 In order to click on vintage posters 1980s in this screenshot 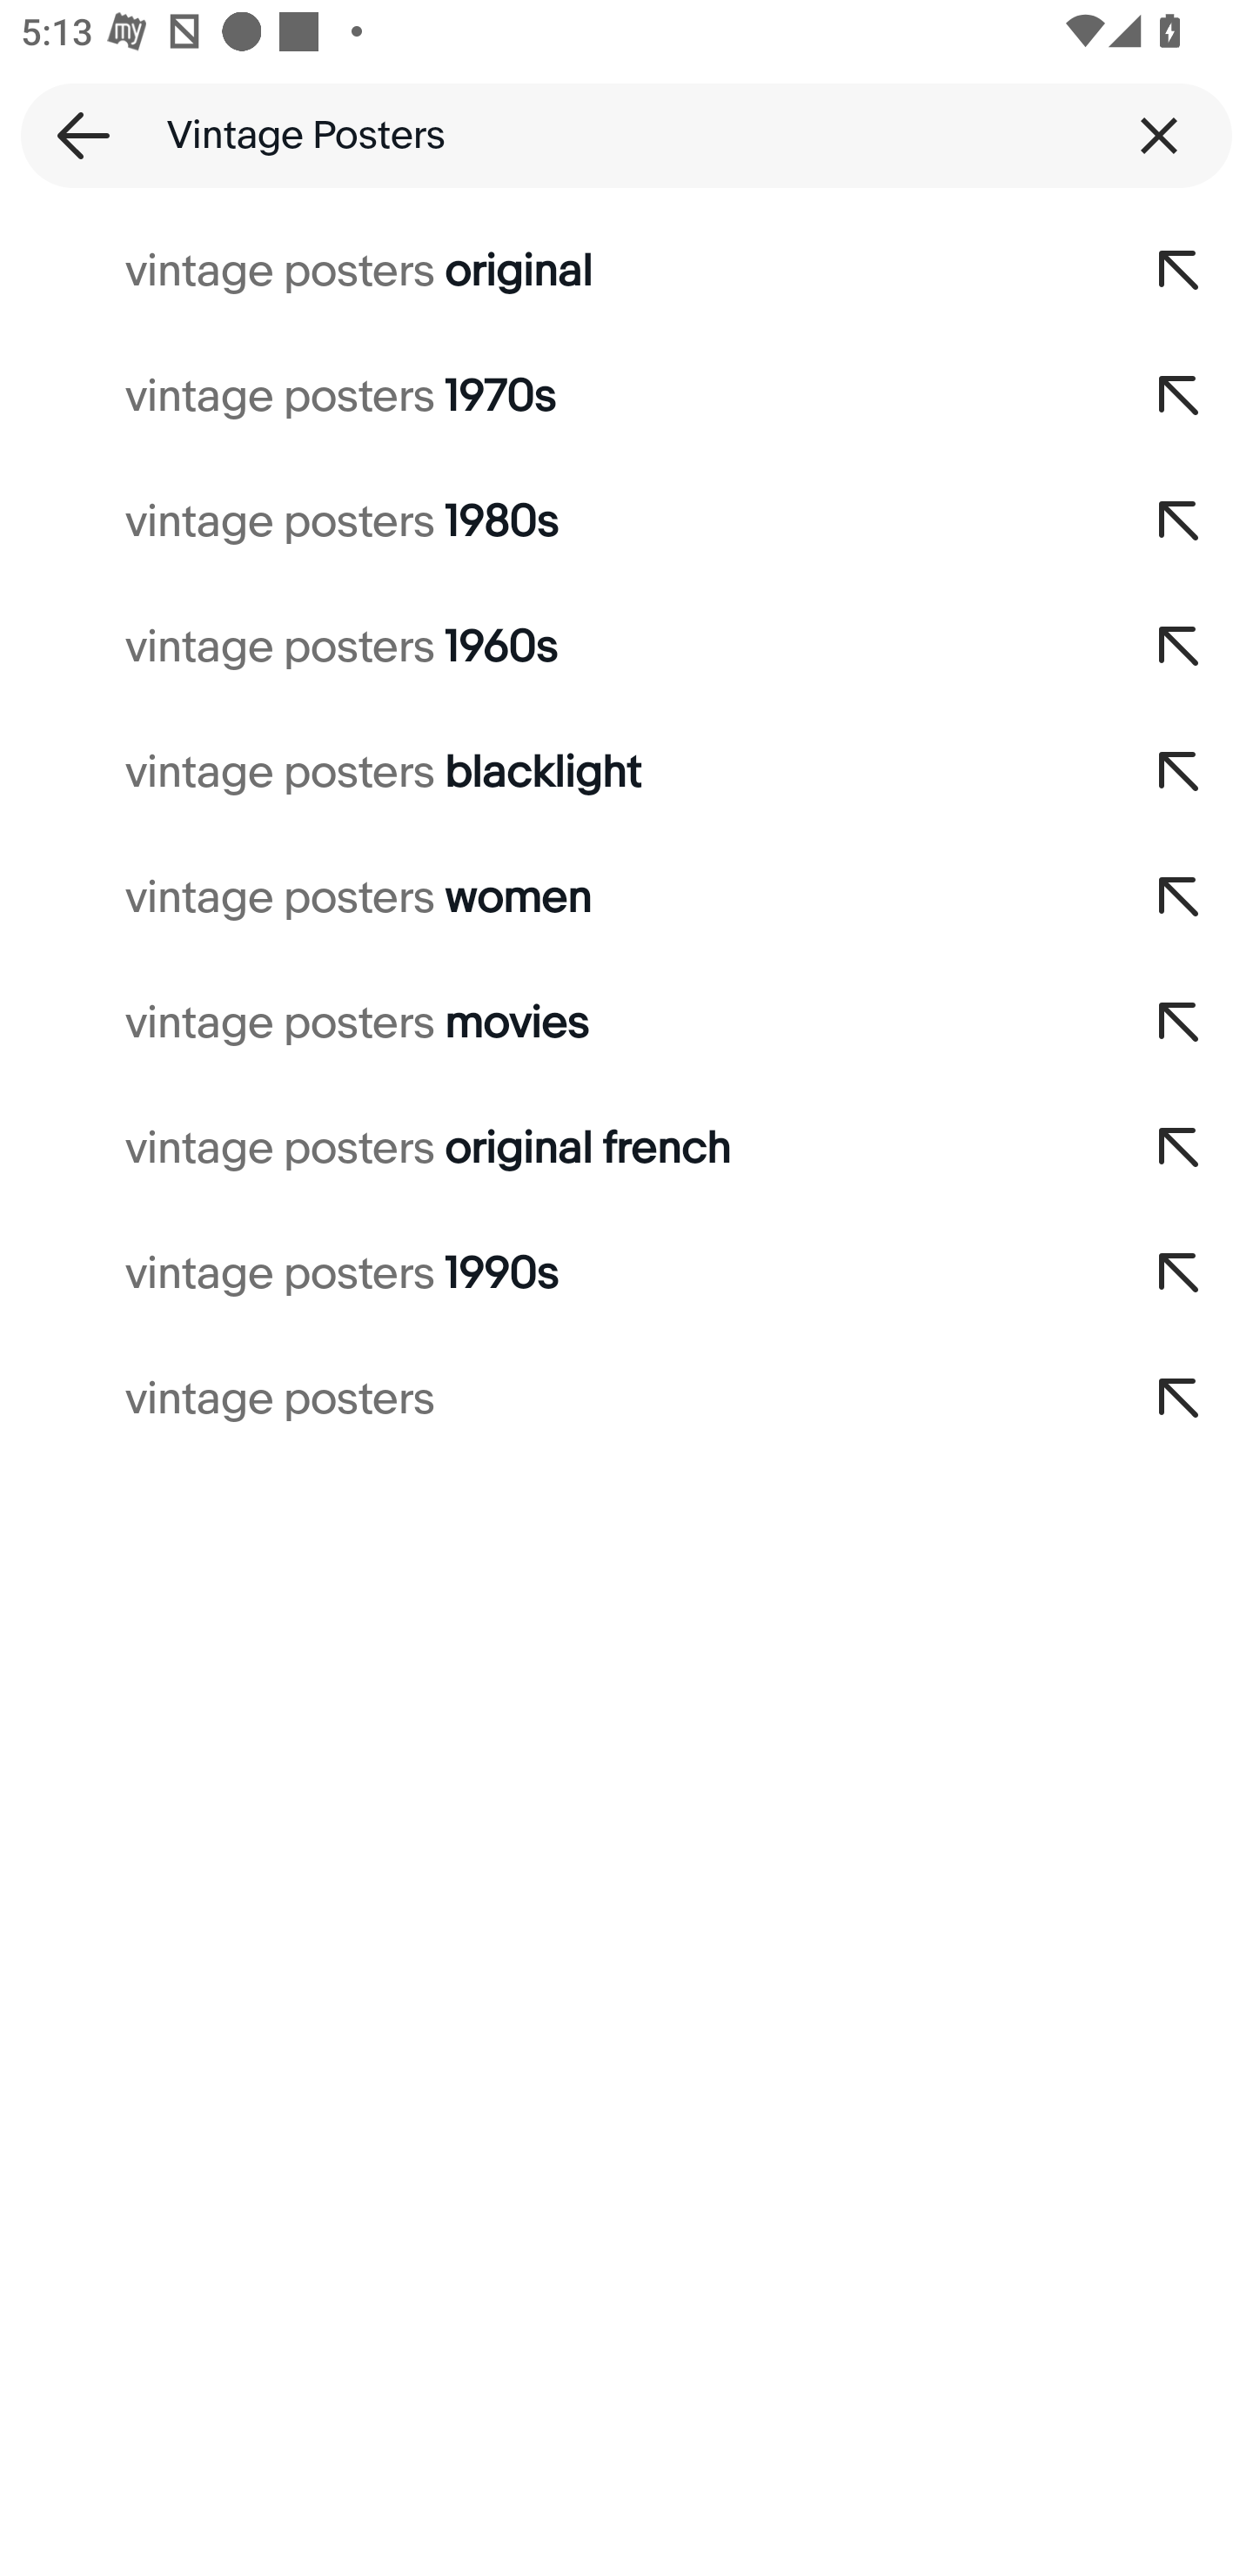, I will do `click(553, 520)`.